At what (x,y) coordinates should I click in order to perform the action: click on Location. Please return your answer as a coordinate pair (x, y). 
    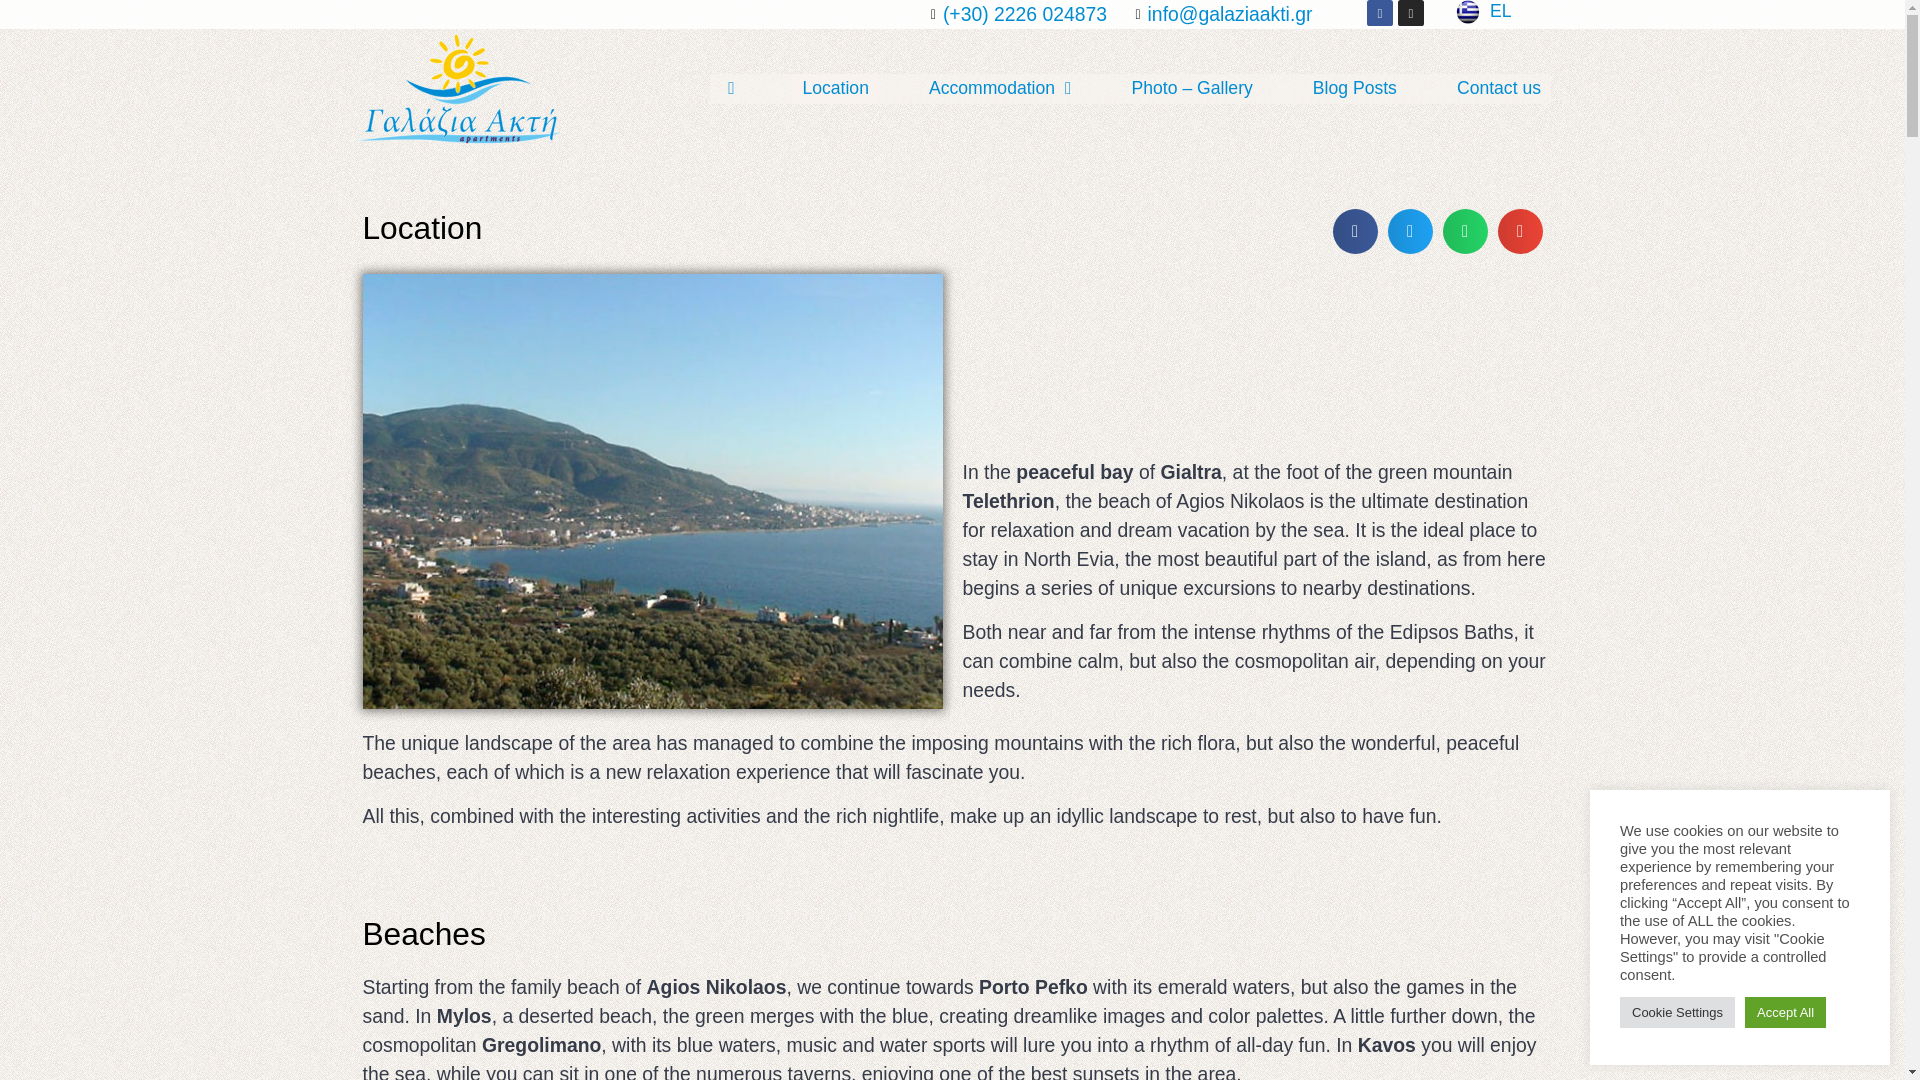
    Looking at the image, I should click on (835, 88).